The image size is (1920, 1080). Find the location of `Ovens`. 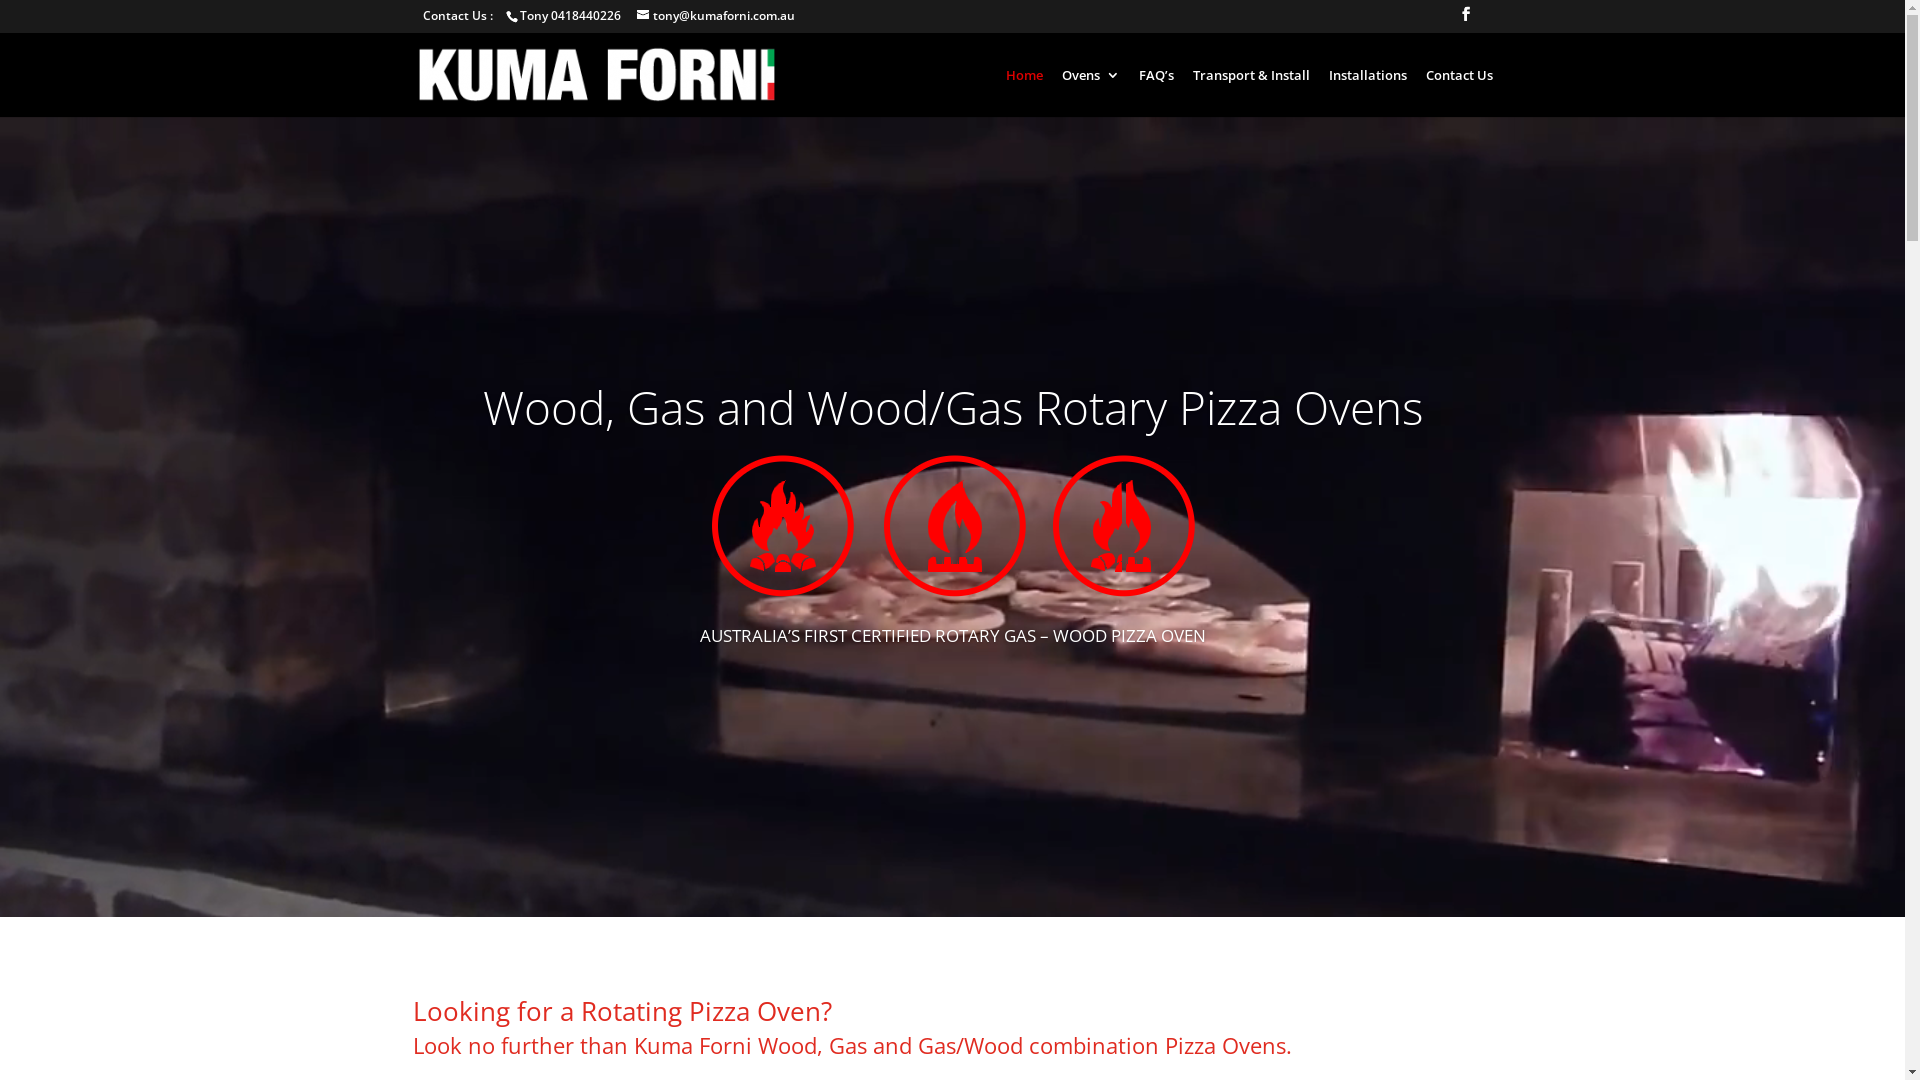

Ovens is located at coordinates (1091, 92).